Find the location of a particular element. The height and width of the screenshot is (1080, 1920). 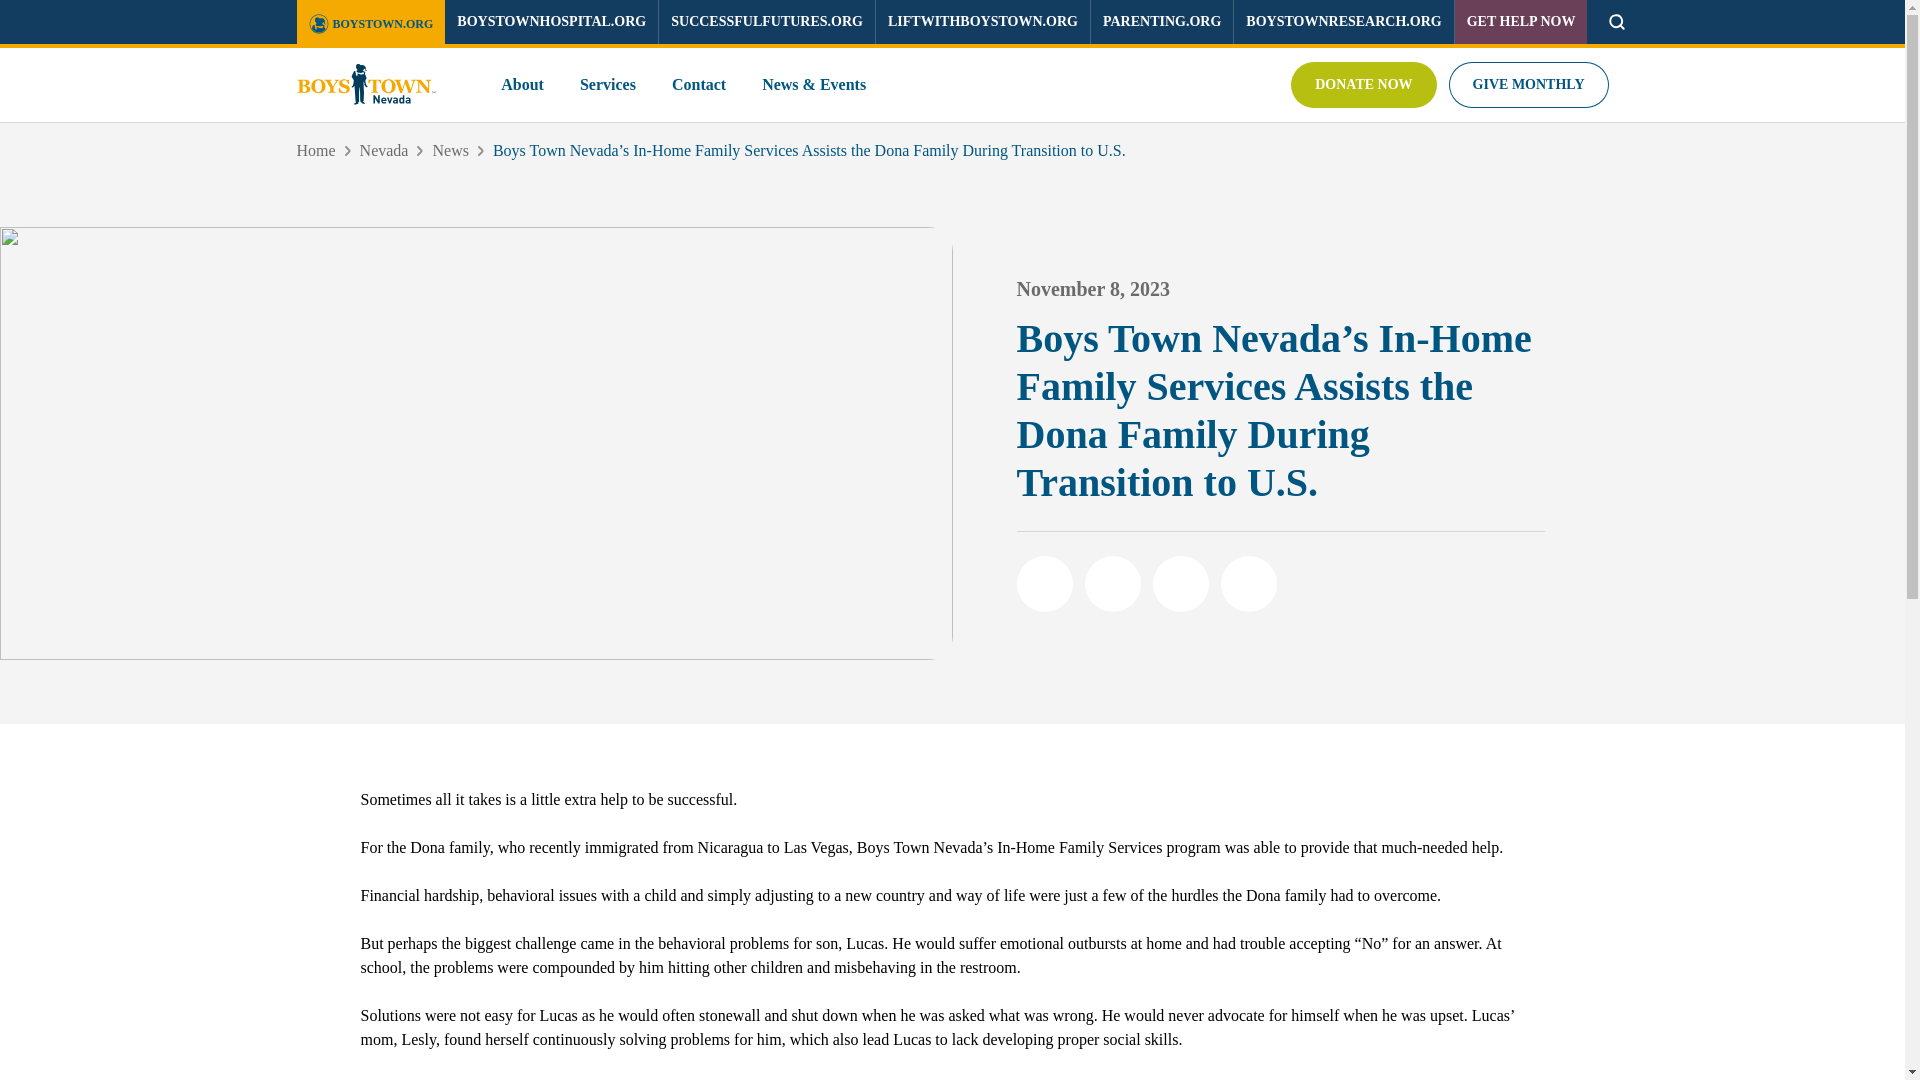

News is located at coordinates (450, 150).